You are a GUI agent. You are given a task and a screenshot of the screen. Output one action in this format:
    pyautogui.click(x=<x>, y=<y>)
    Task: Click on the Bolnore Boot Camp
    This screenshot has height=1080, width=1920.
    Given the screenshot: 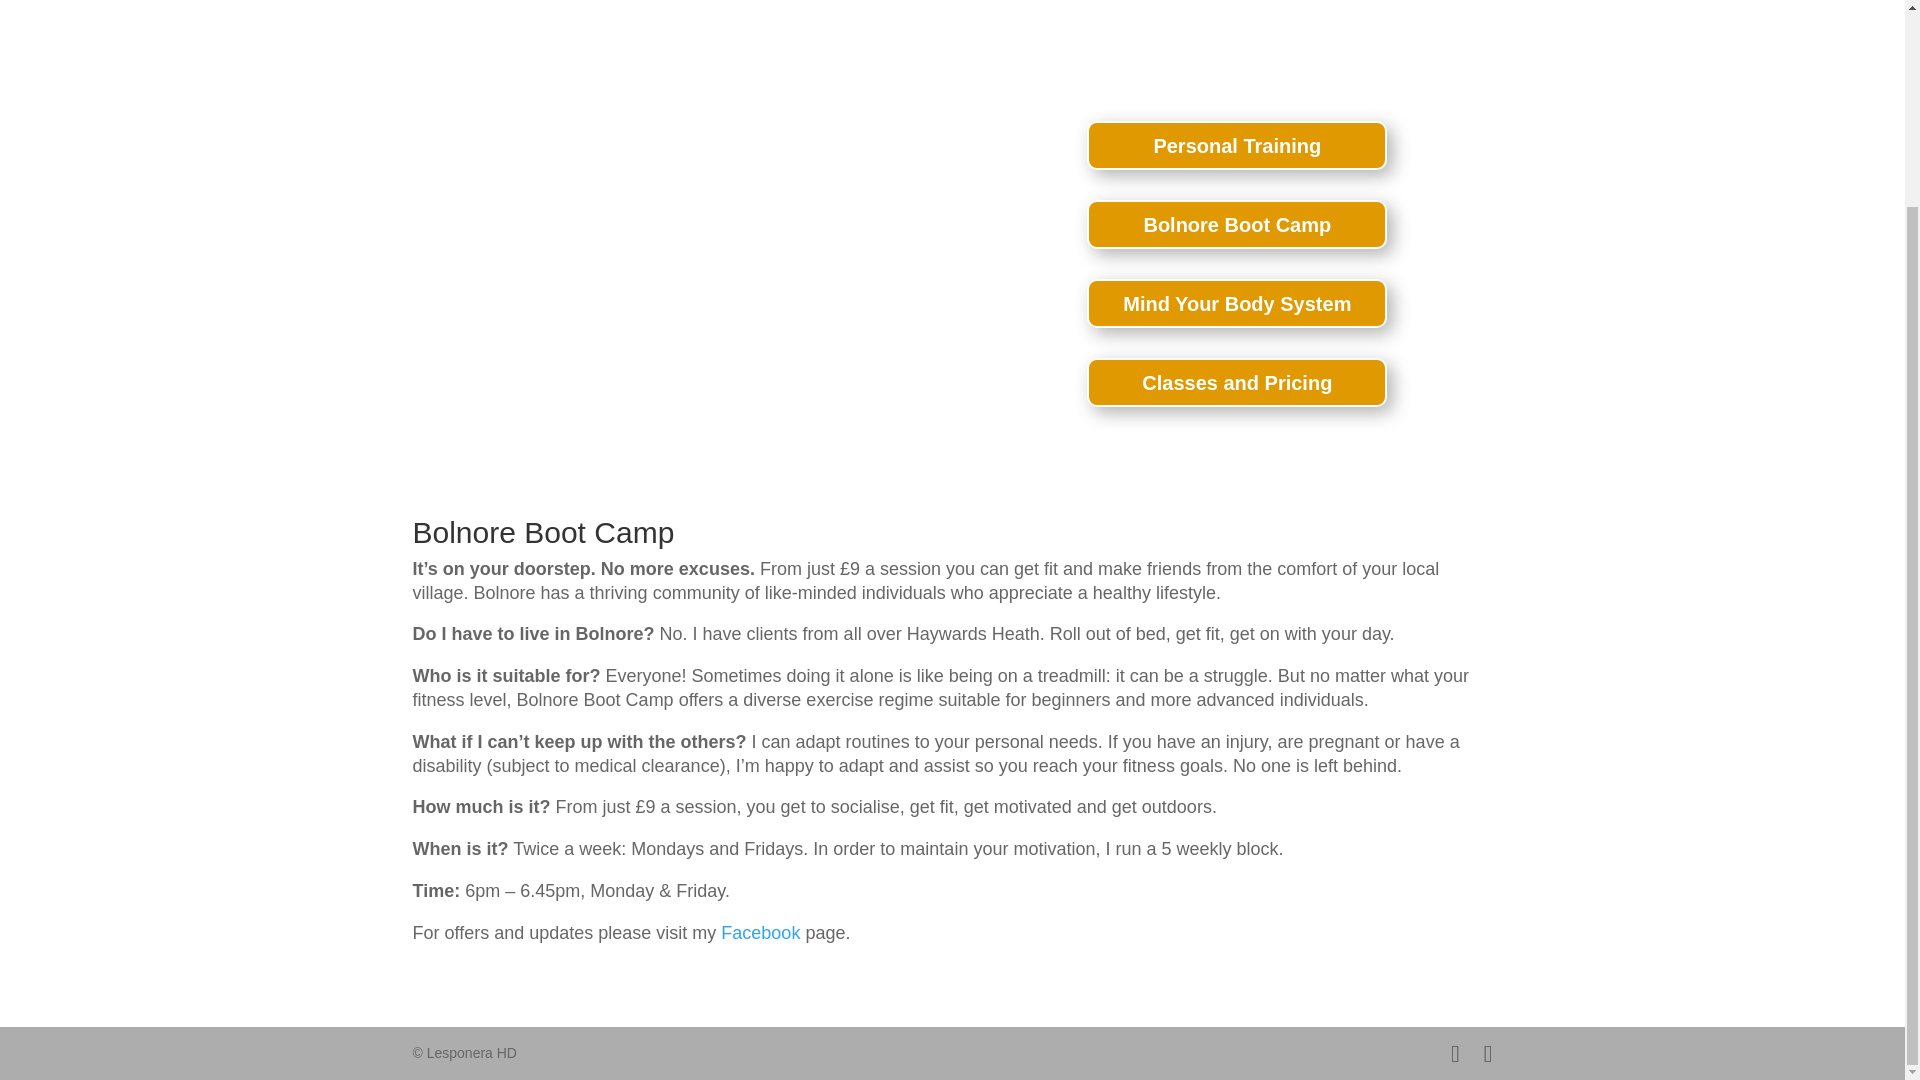 What is the action you would take?
    pyautogui.click(x=1236, y=224)
    